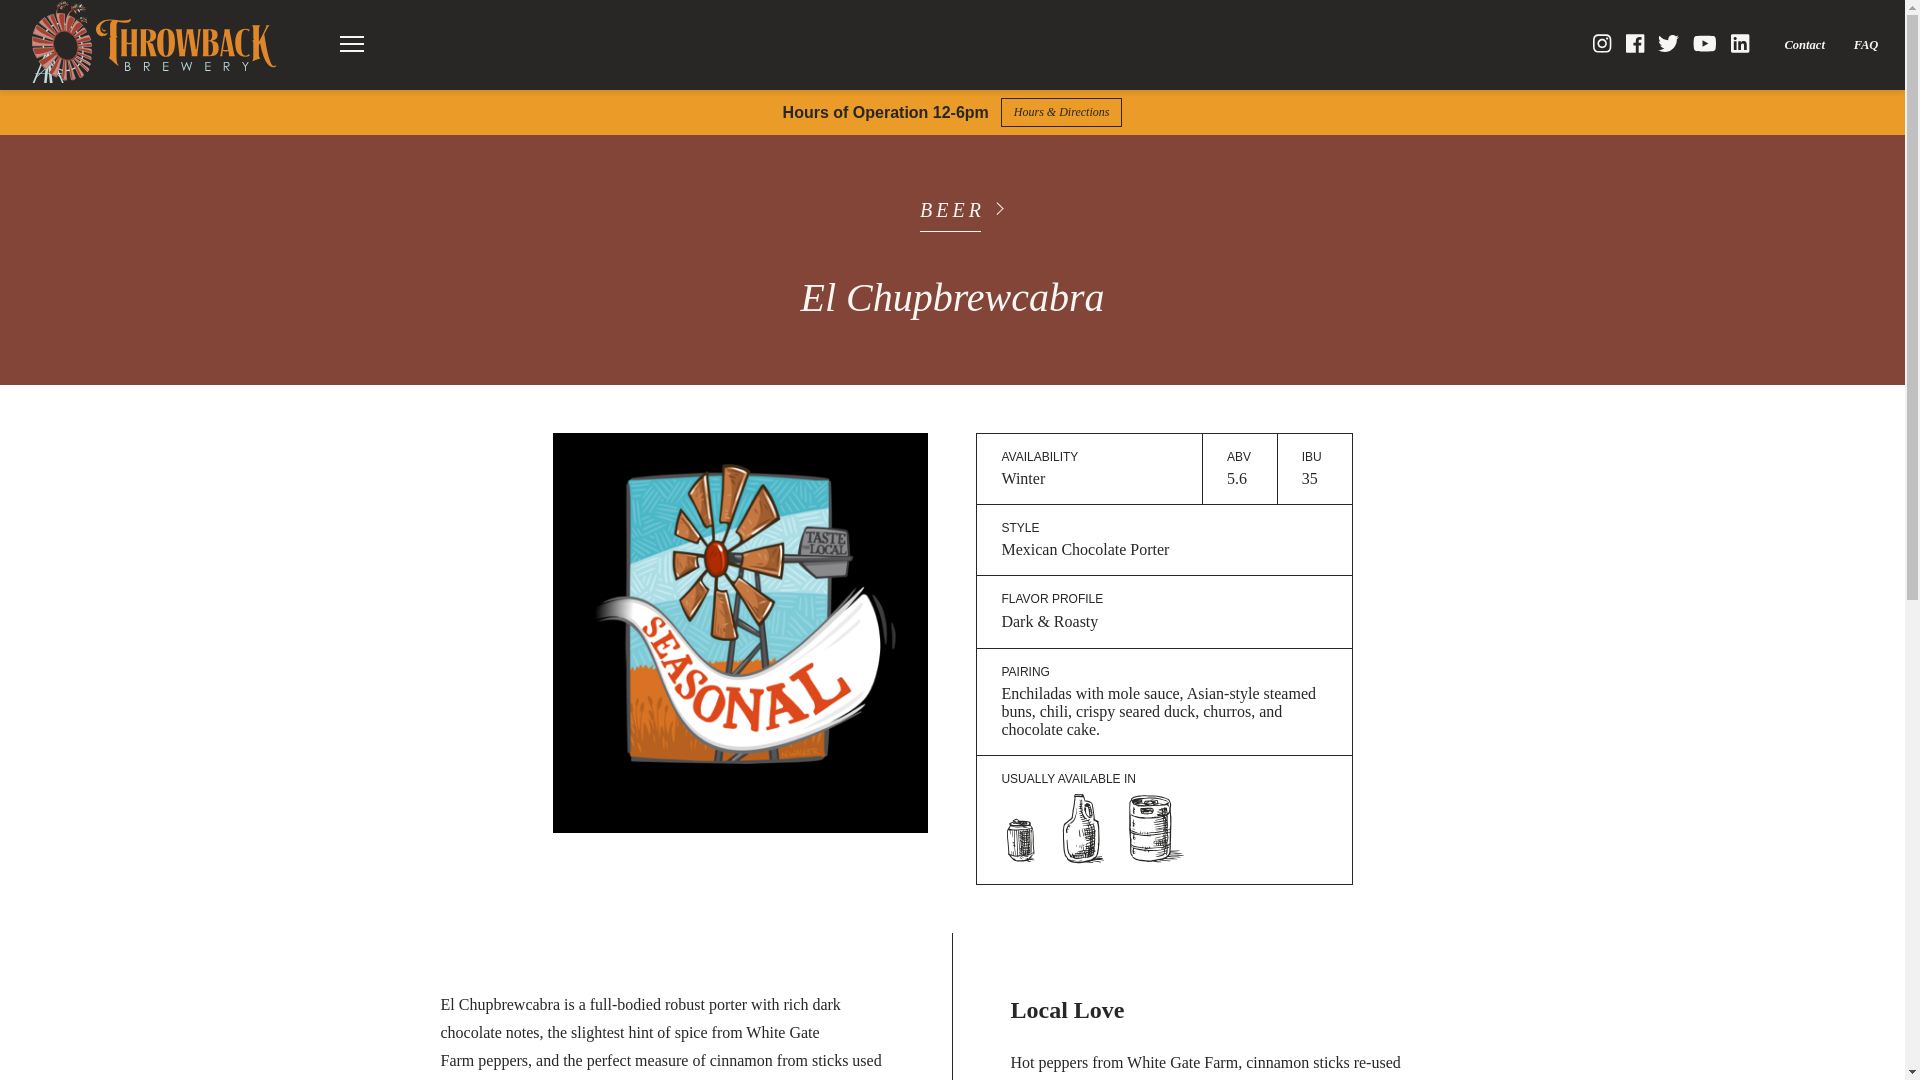 Image resolution: width=1920 pixels, height=1080 pixels. Describe the element at coordinates (1866, 44) in the screenshot. I see `FAQ` at that location.